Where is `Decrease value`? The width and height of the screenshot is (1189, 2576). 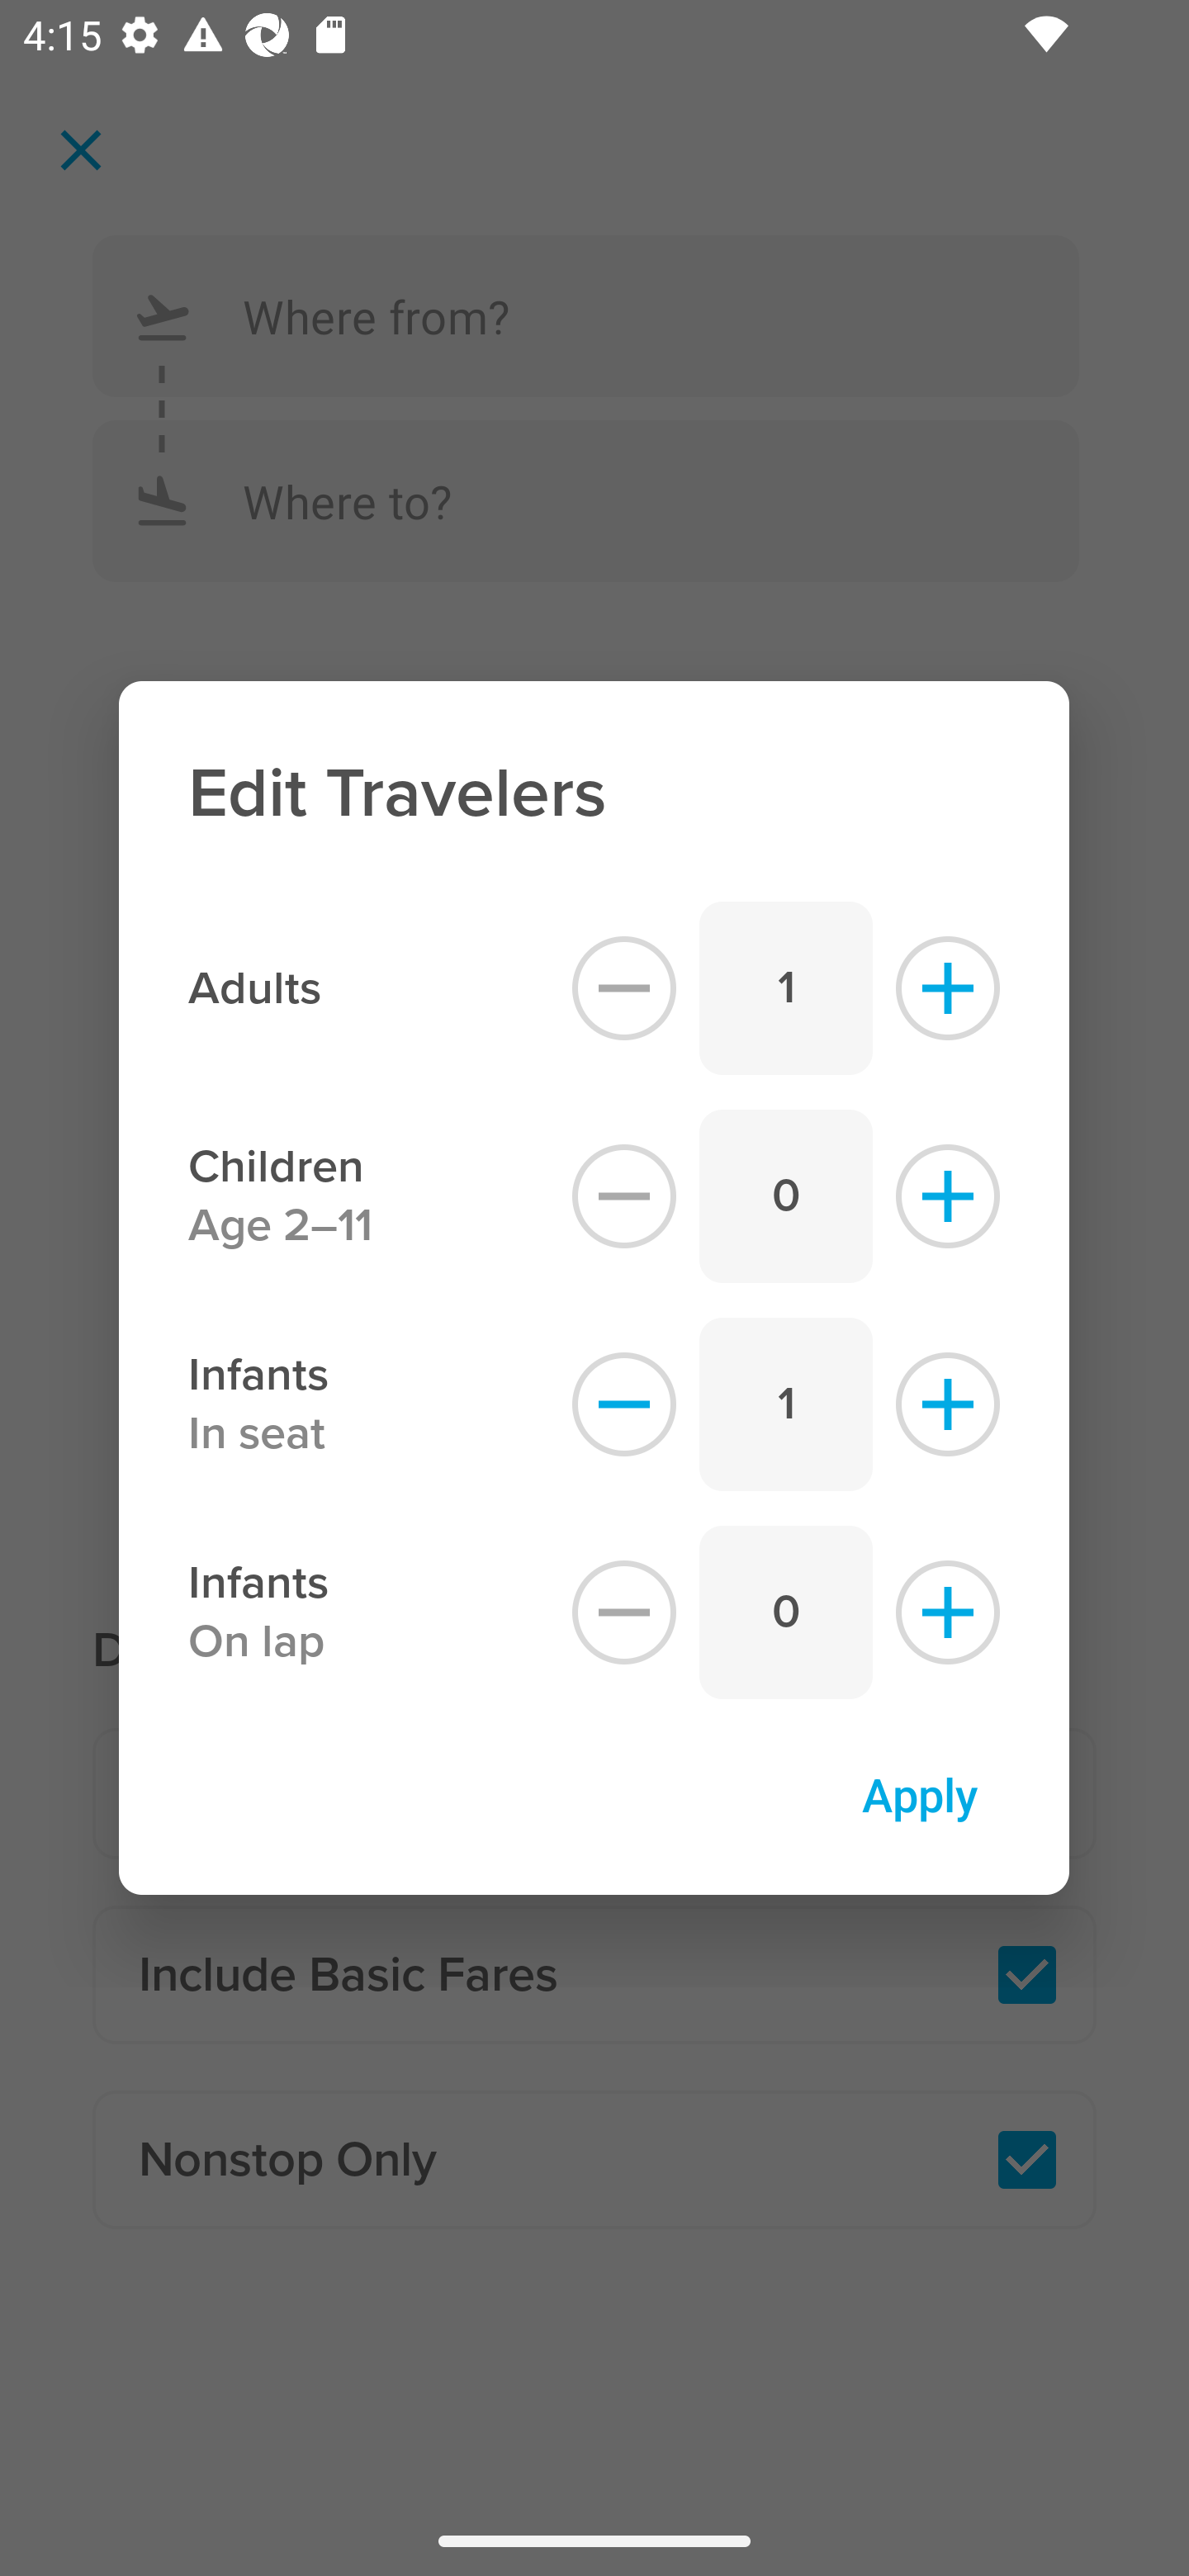 Decrease value is located at coordinates (624, 1196).